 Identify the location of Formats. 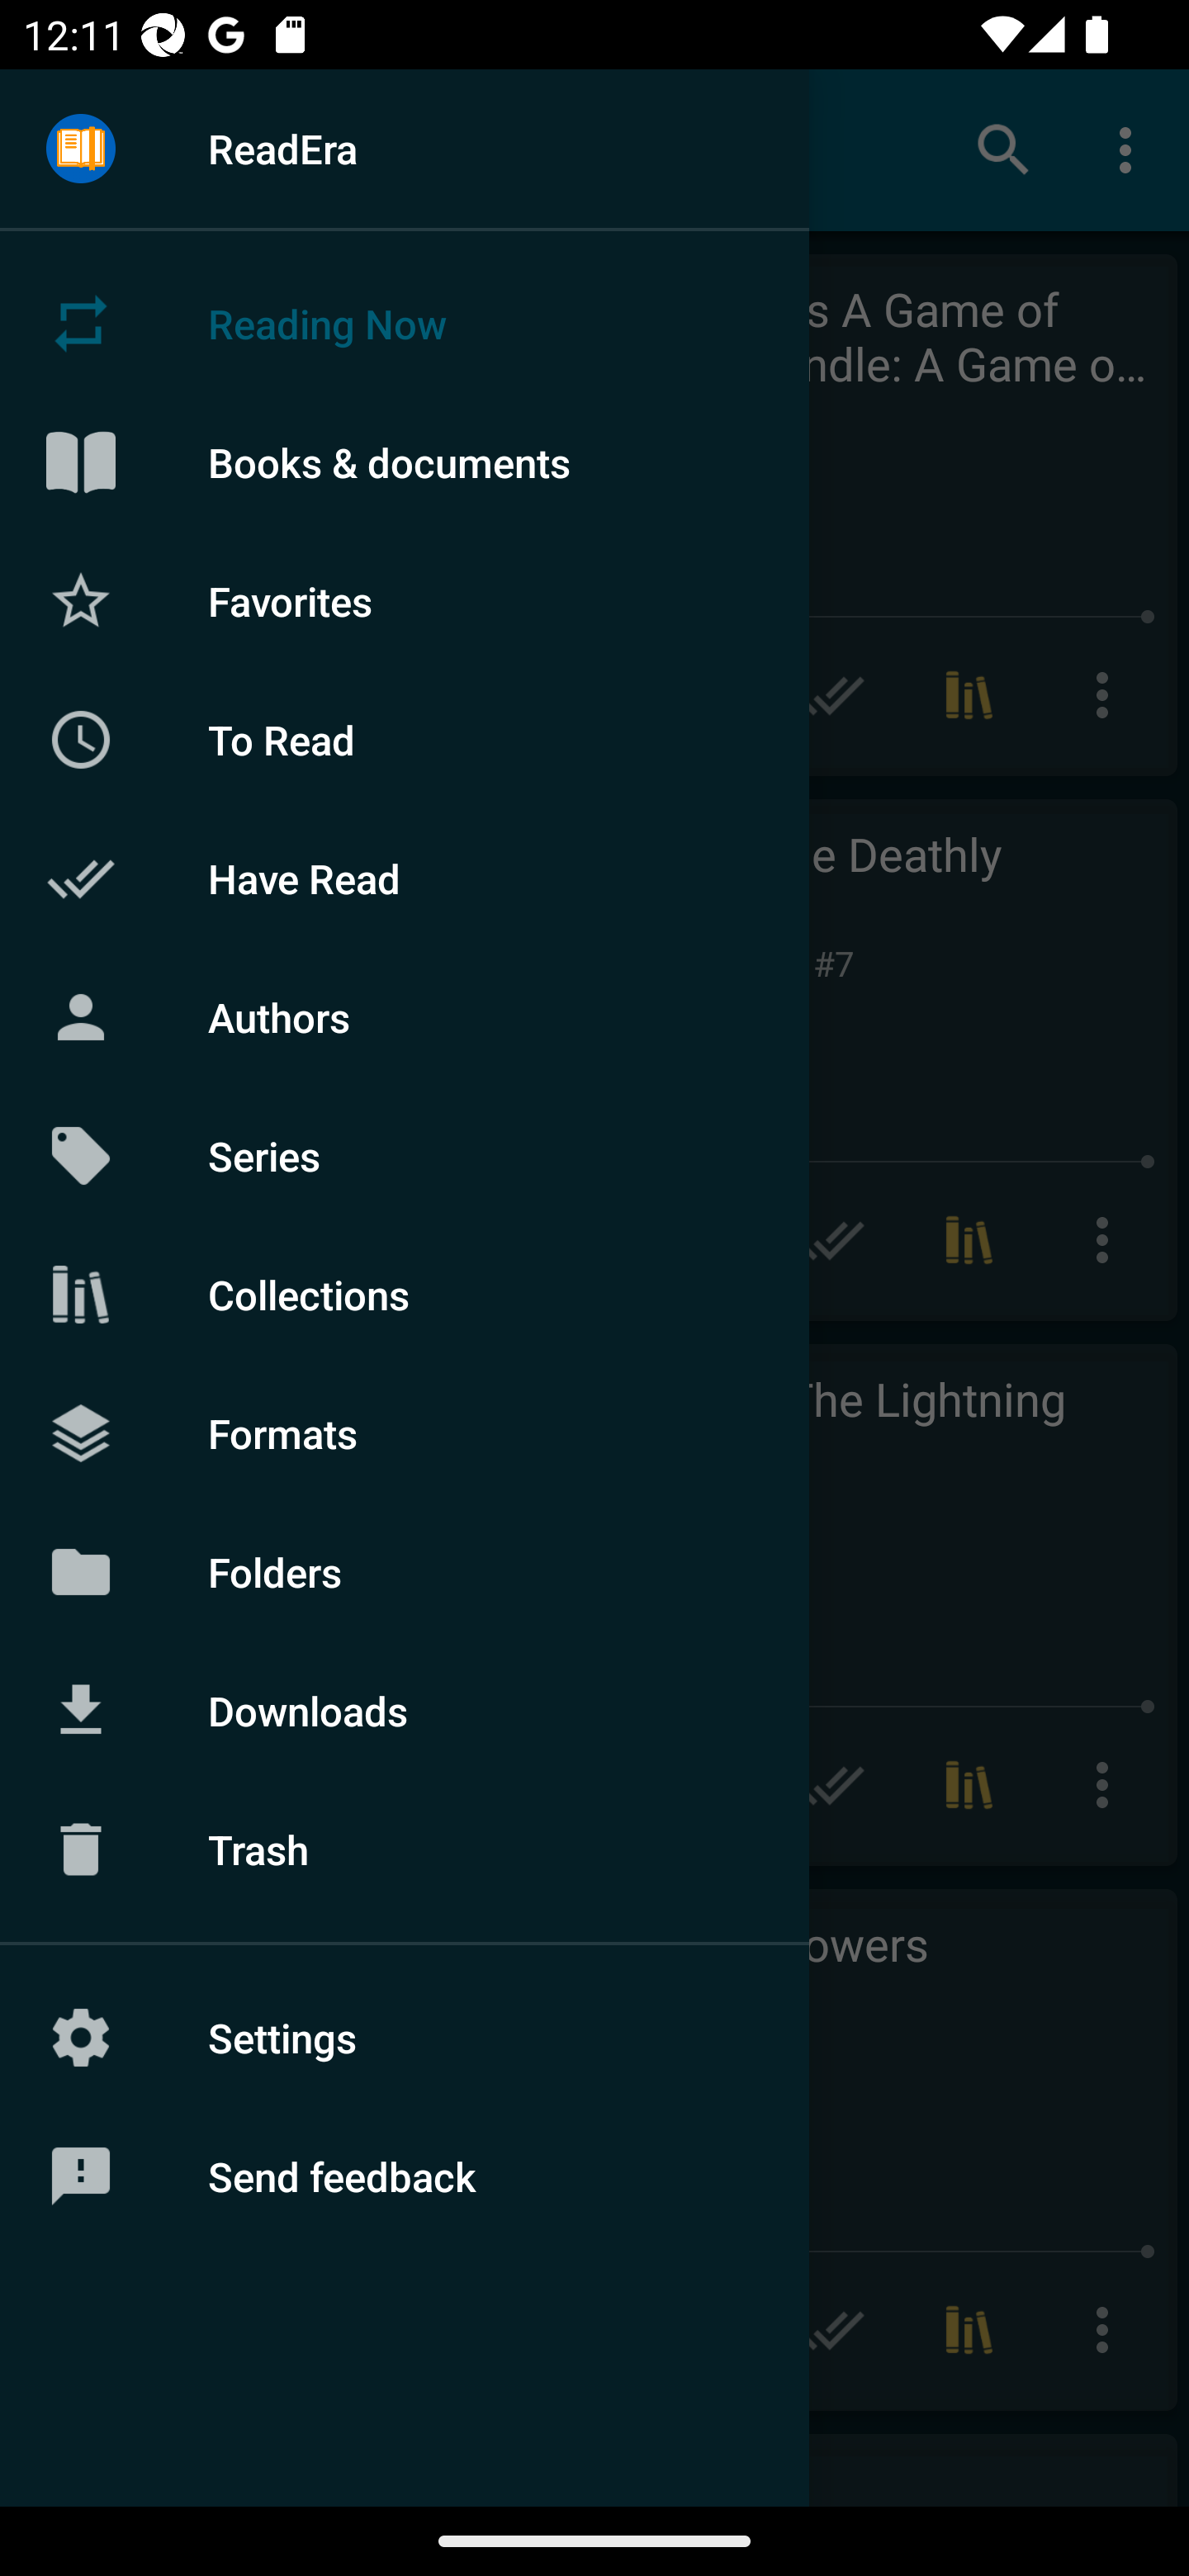
(405, 1432).